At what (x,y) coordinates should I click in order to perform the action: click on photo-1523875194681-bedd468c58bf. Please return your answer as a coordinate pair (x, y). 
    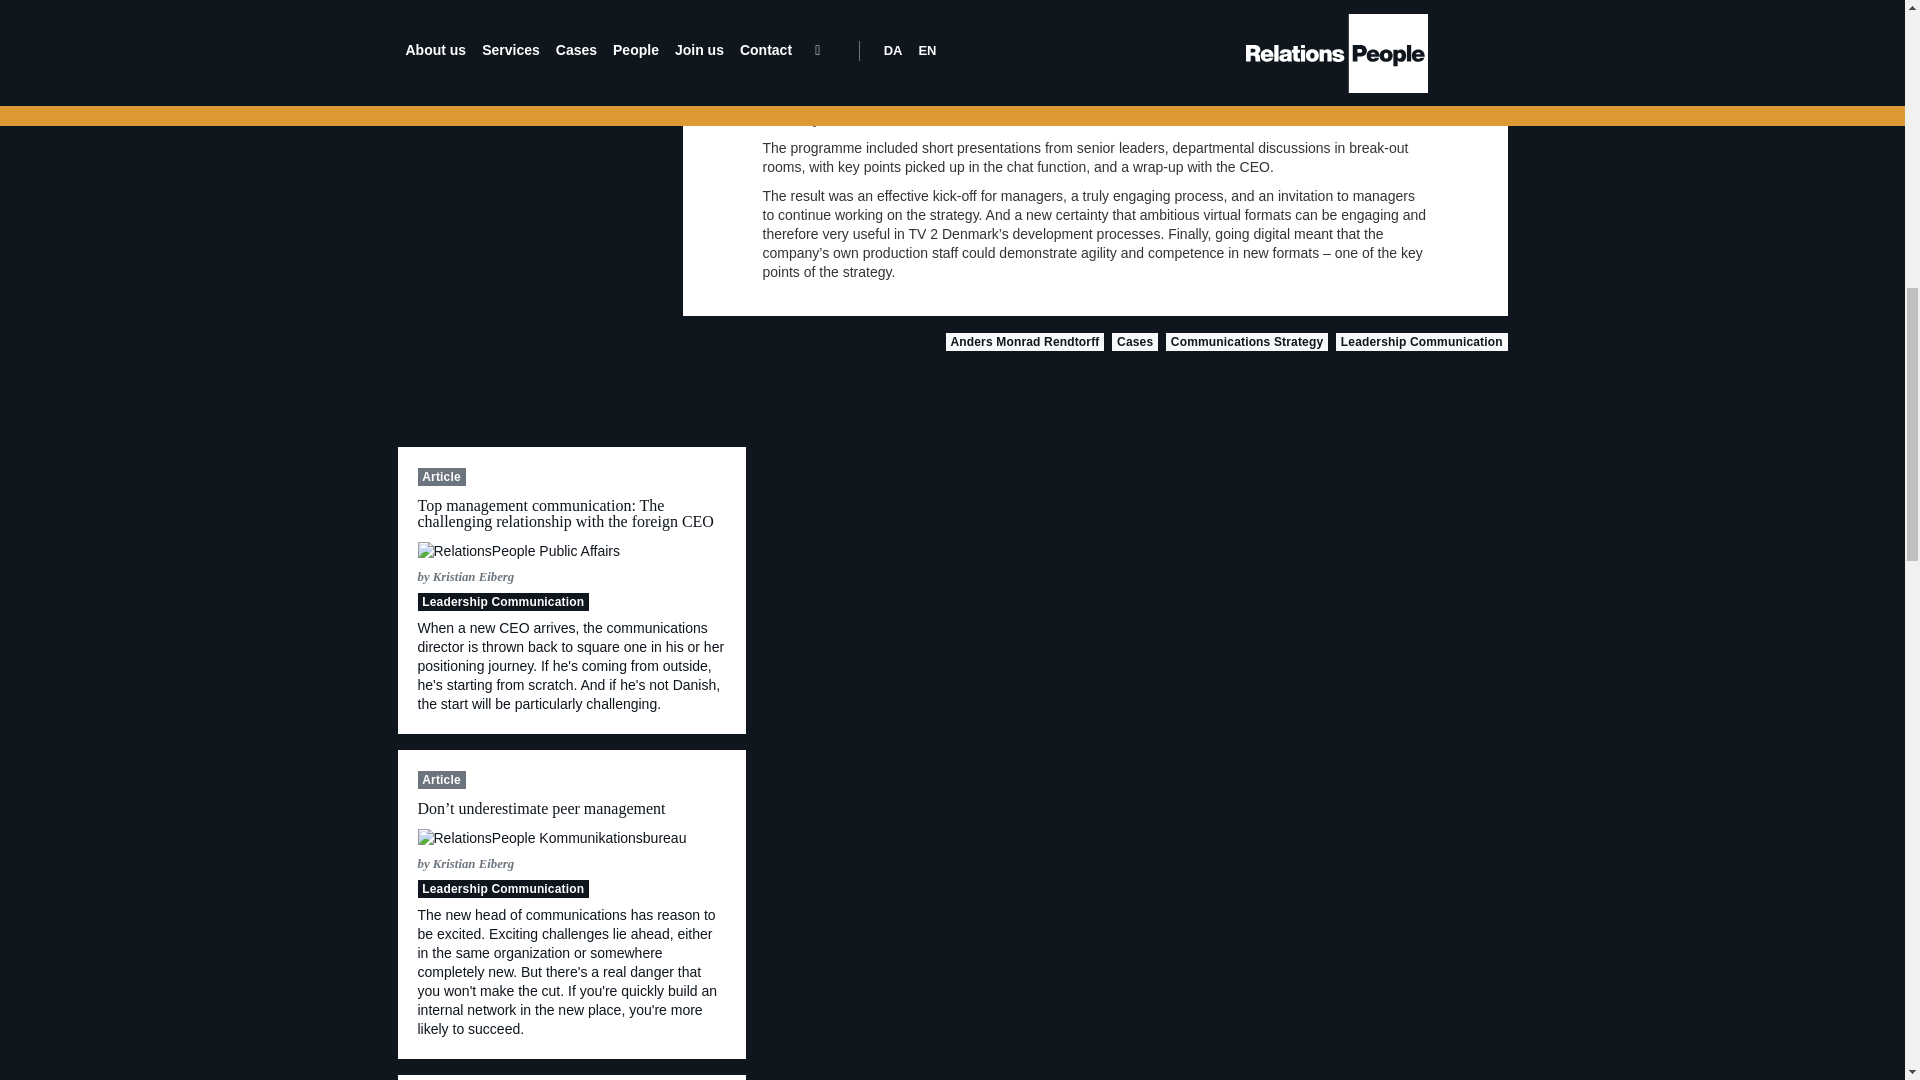
    Looking at the image, I should click on (519, 551).